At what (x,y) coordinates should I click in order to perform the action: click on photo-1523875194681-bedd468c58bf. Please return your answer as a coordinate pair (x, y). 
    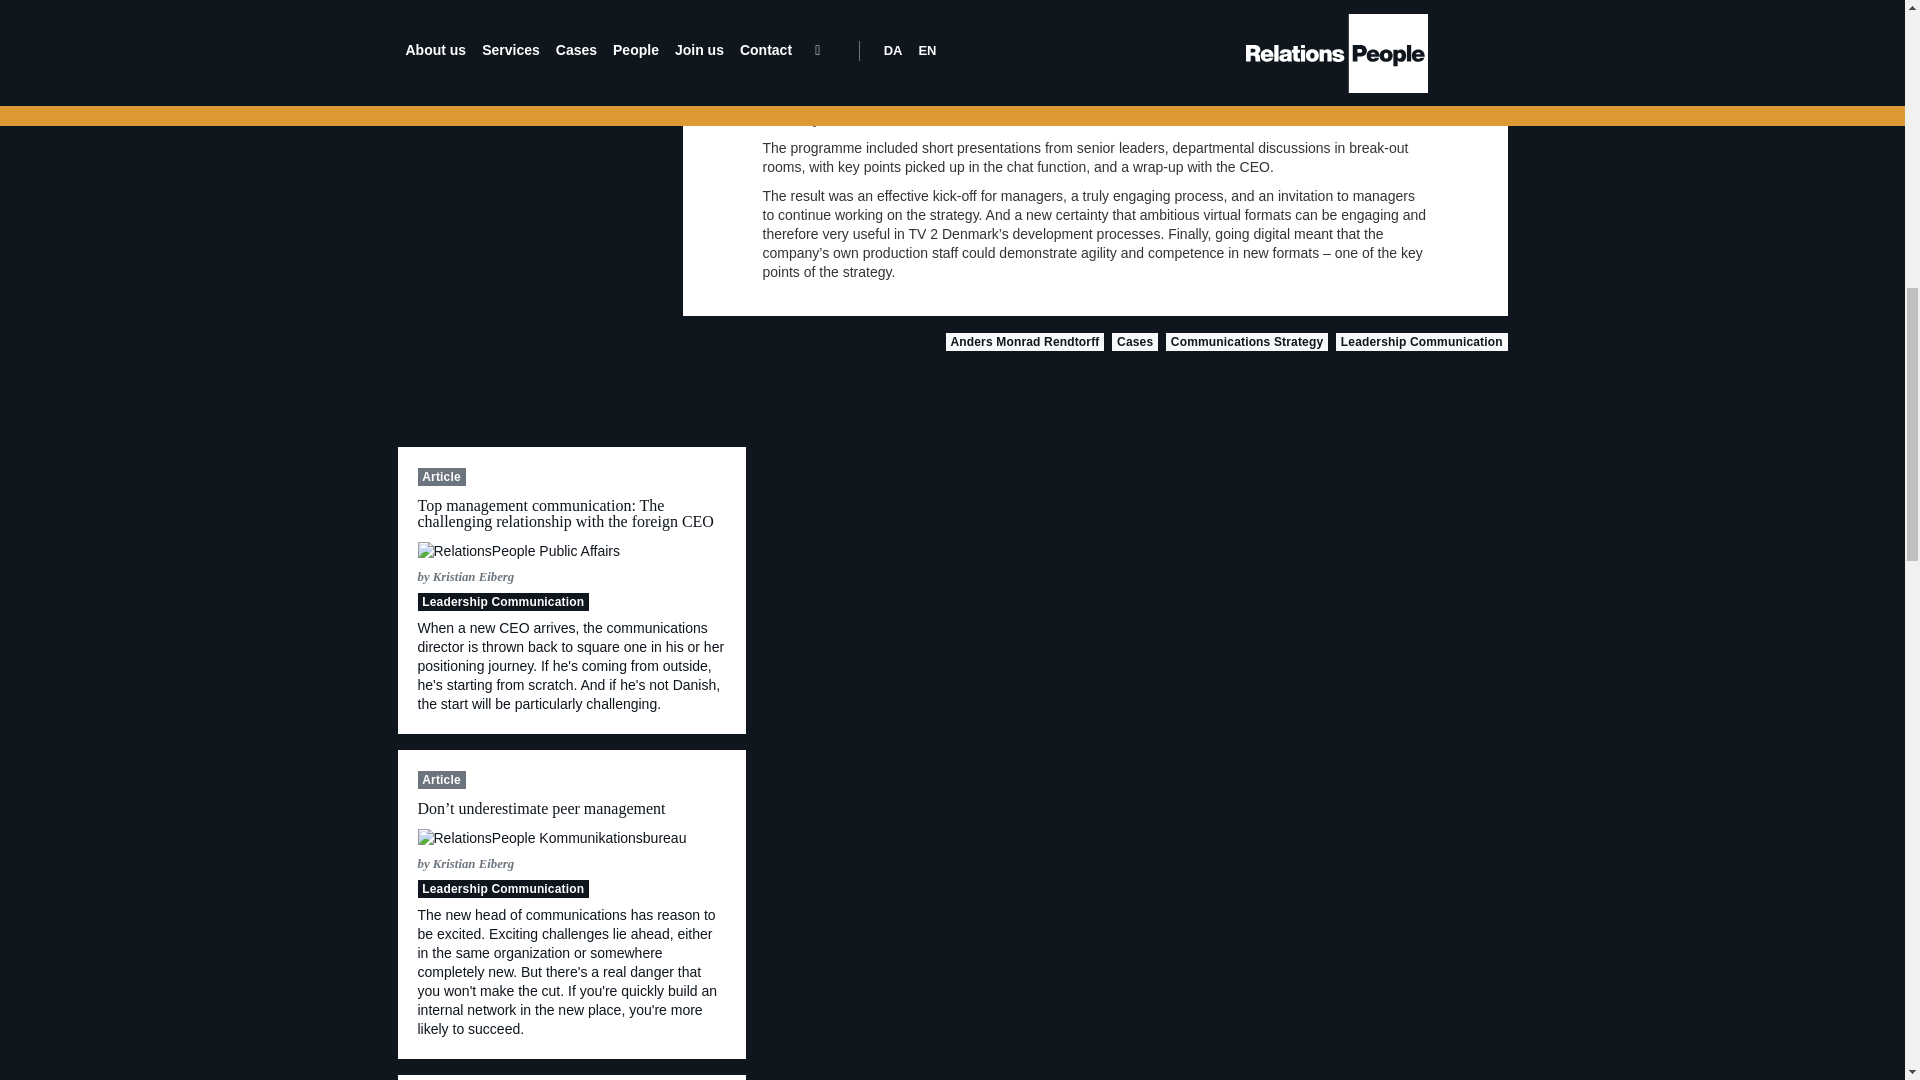
    Looking at the image, I should click on (519, 551).